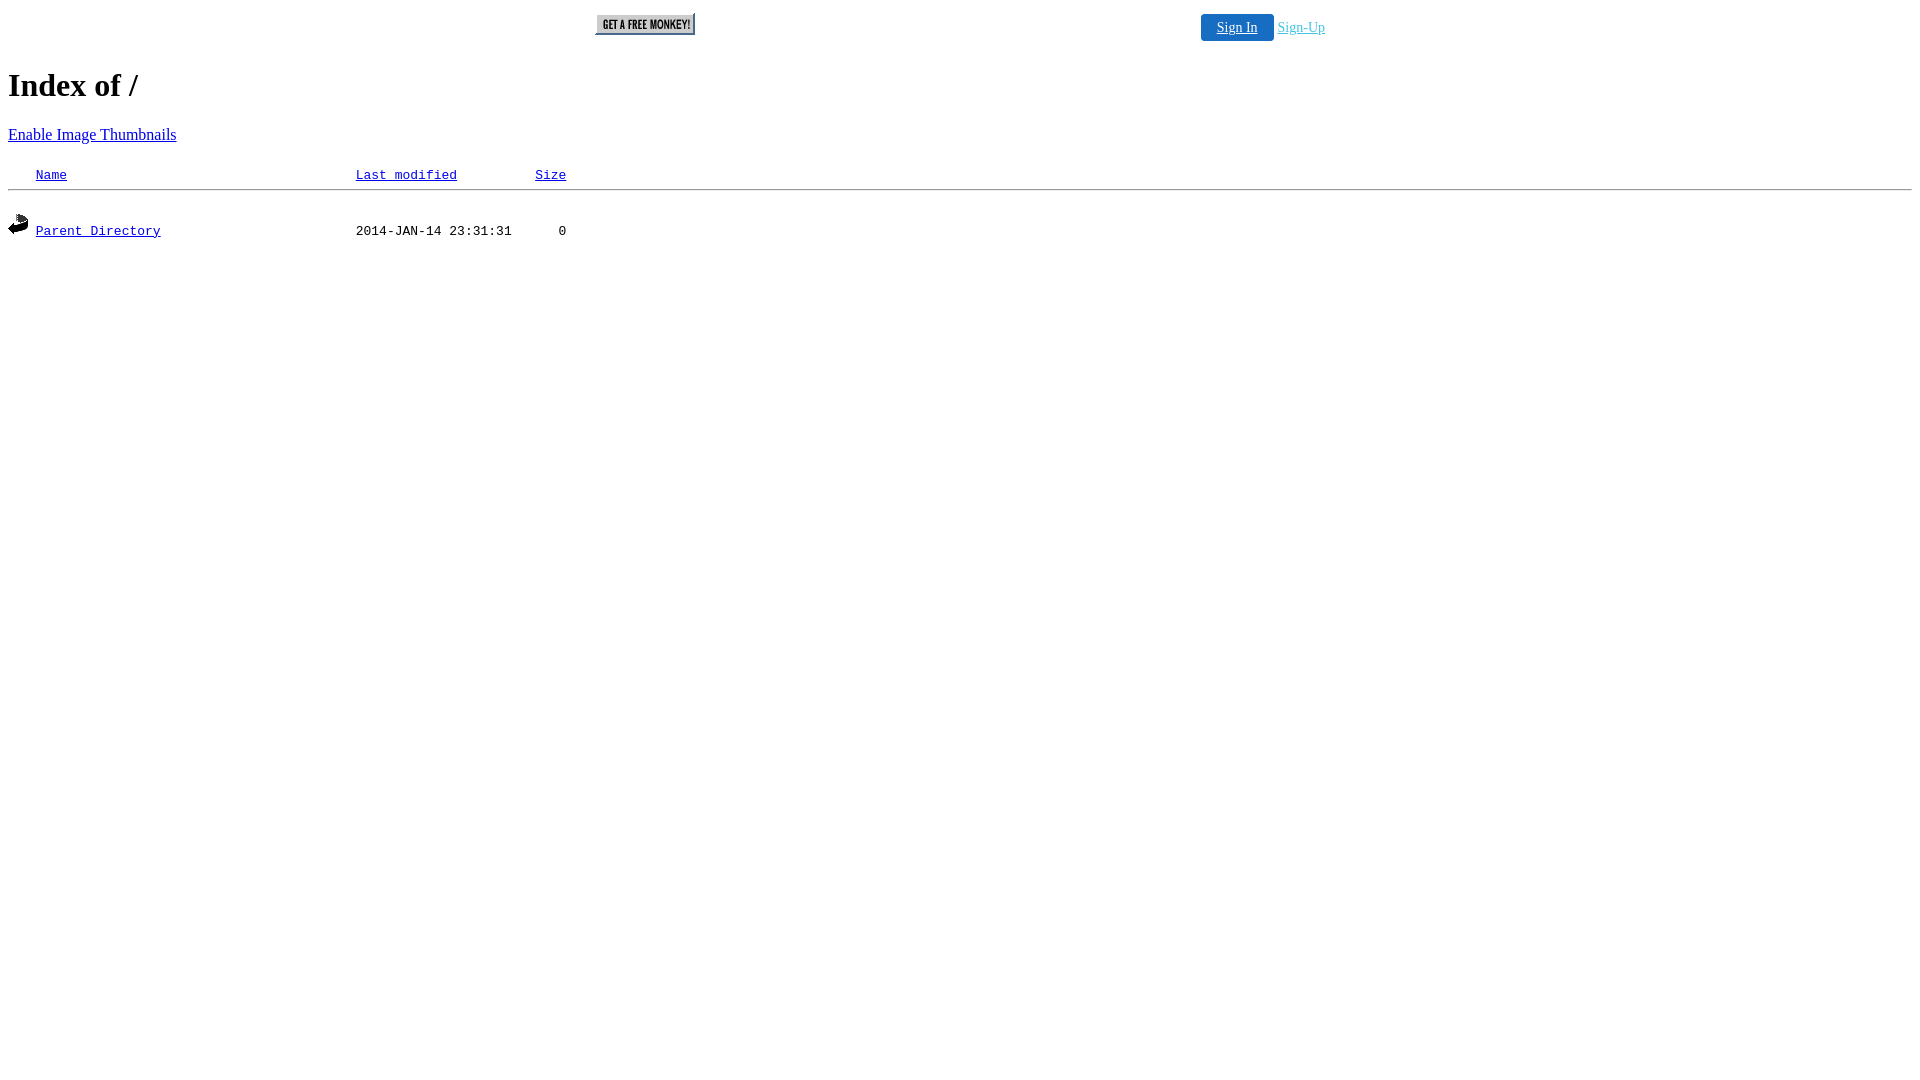 The height and width of the screenshot is (1080, 1920). Describe the element at coordinates (92, 134) in the screenshot. I see `Enable Image Thumbnails` at that location.